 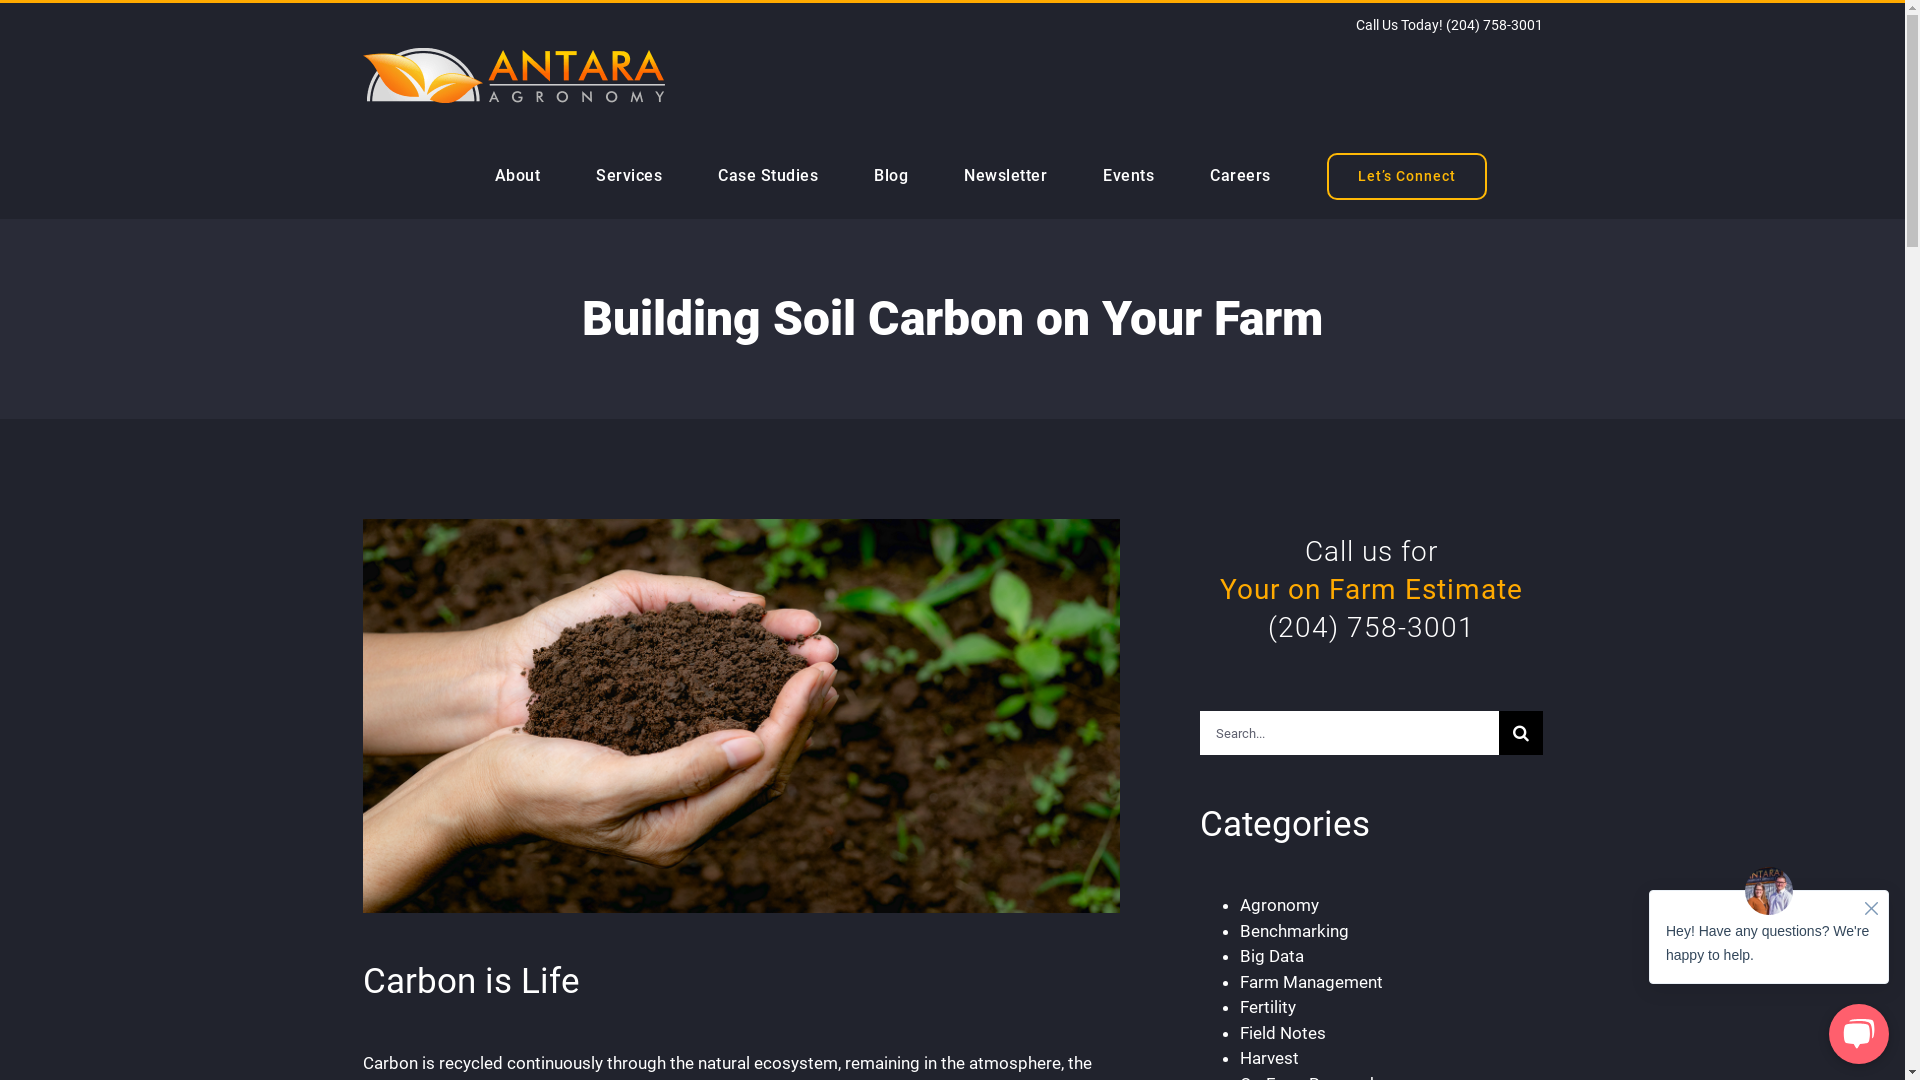 What do you see at coordinates (1280, 905) in the screenshot?
I see `Agronomy` at bounding box center [1280, 905].